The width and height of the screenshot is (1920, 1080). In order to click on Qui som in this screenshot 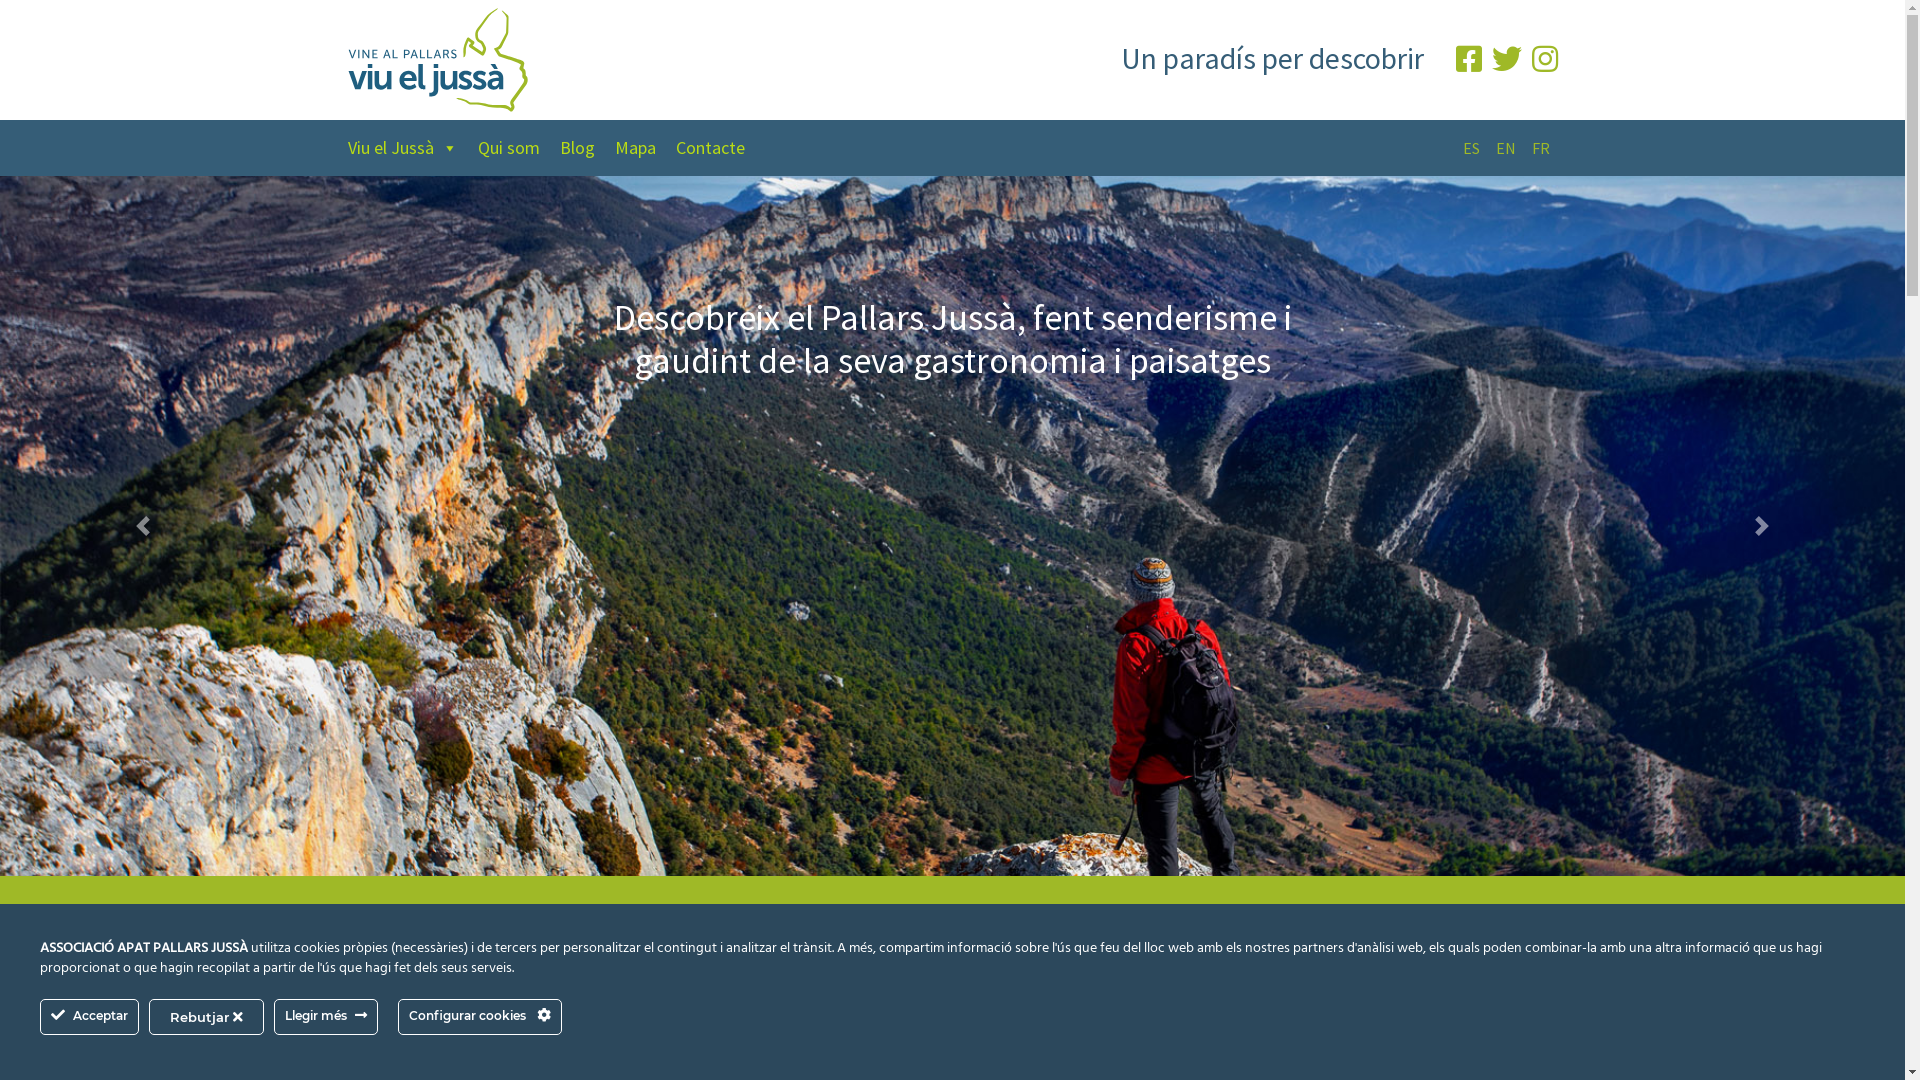, I will do `click(519, 148)`.